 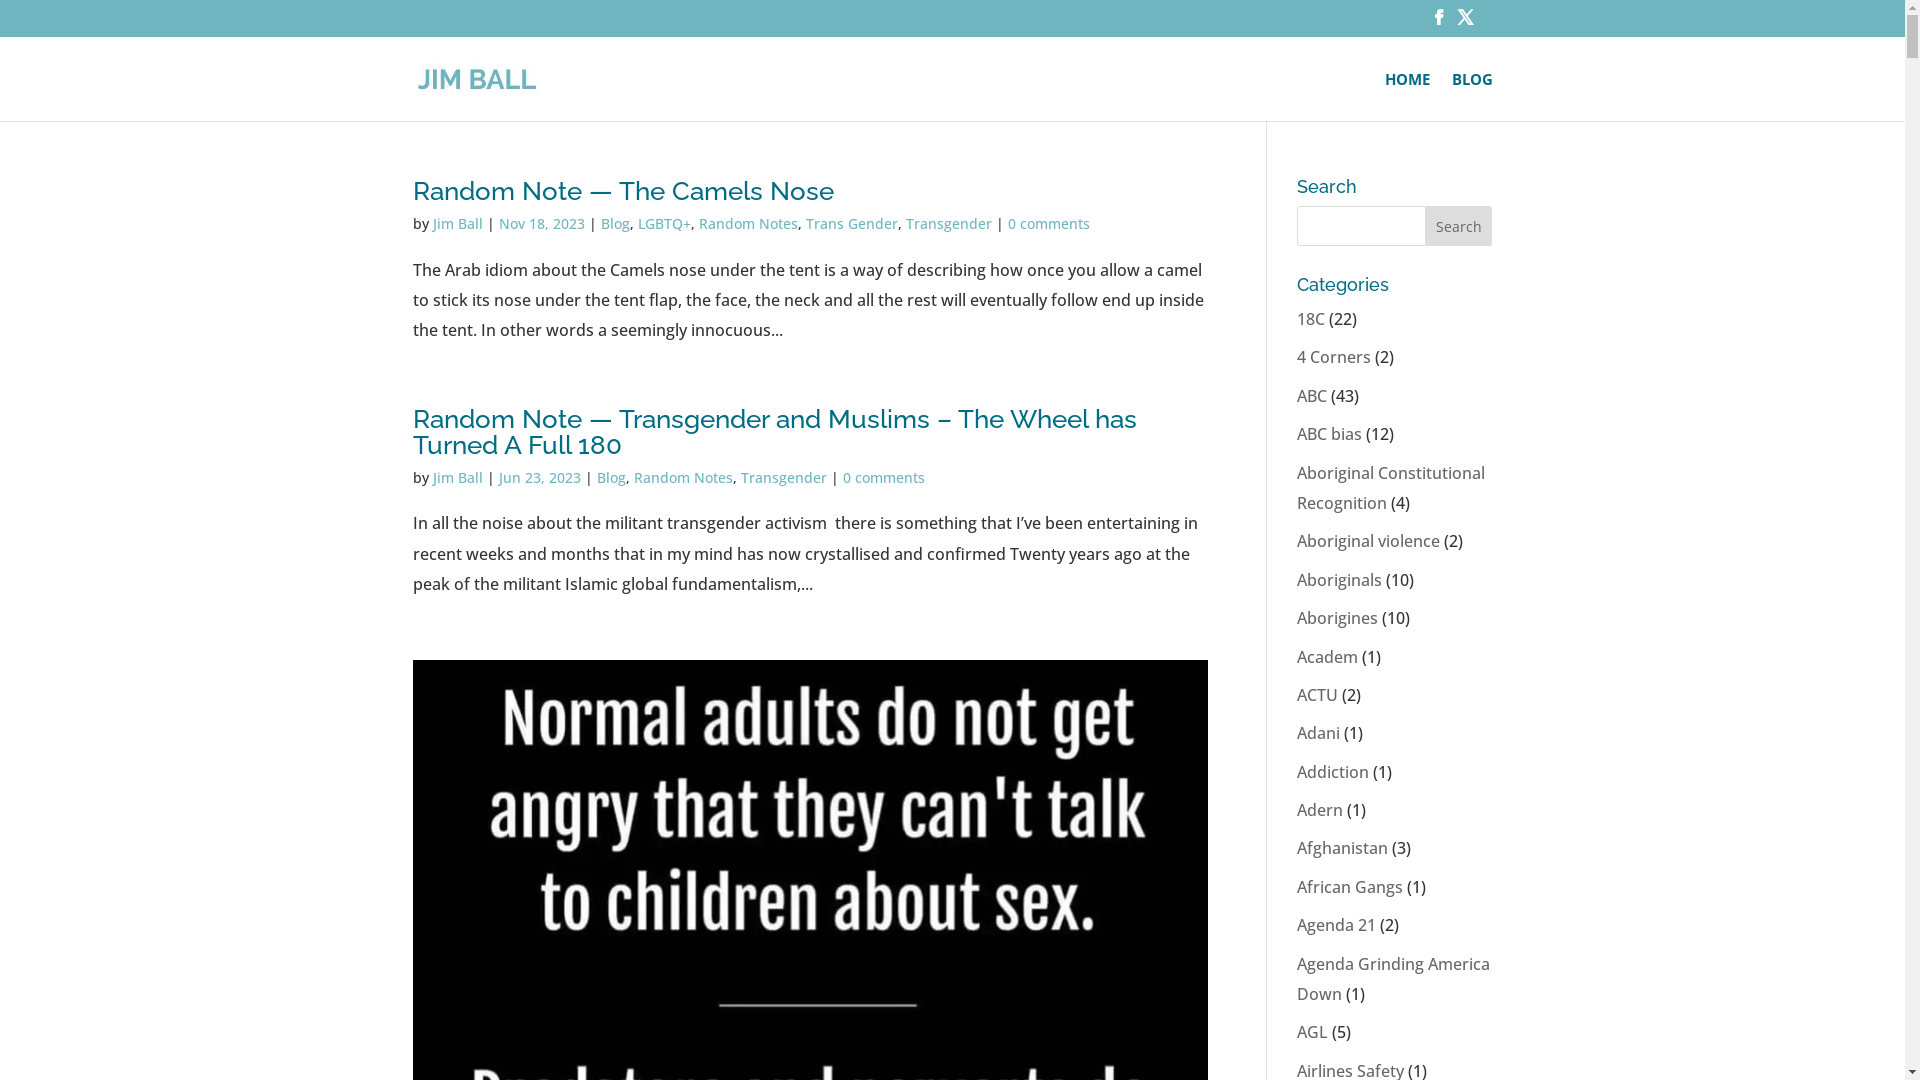 What do you see at coordinates (1459, 226) in the screenshot?
I see `Search` at bounding box center [1459, 226].